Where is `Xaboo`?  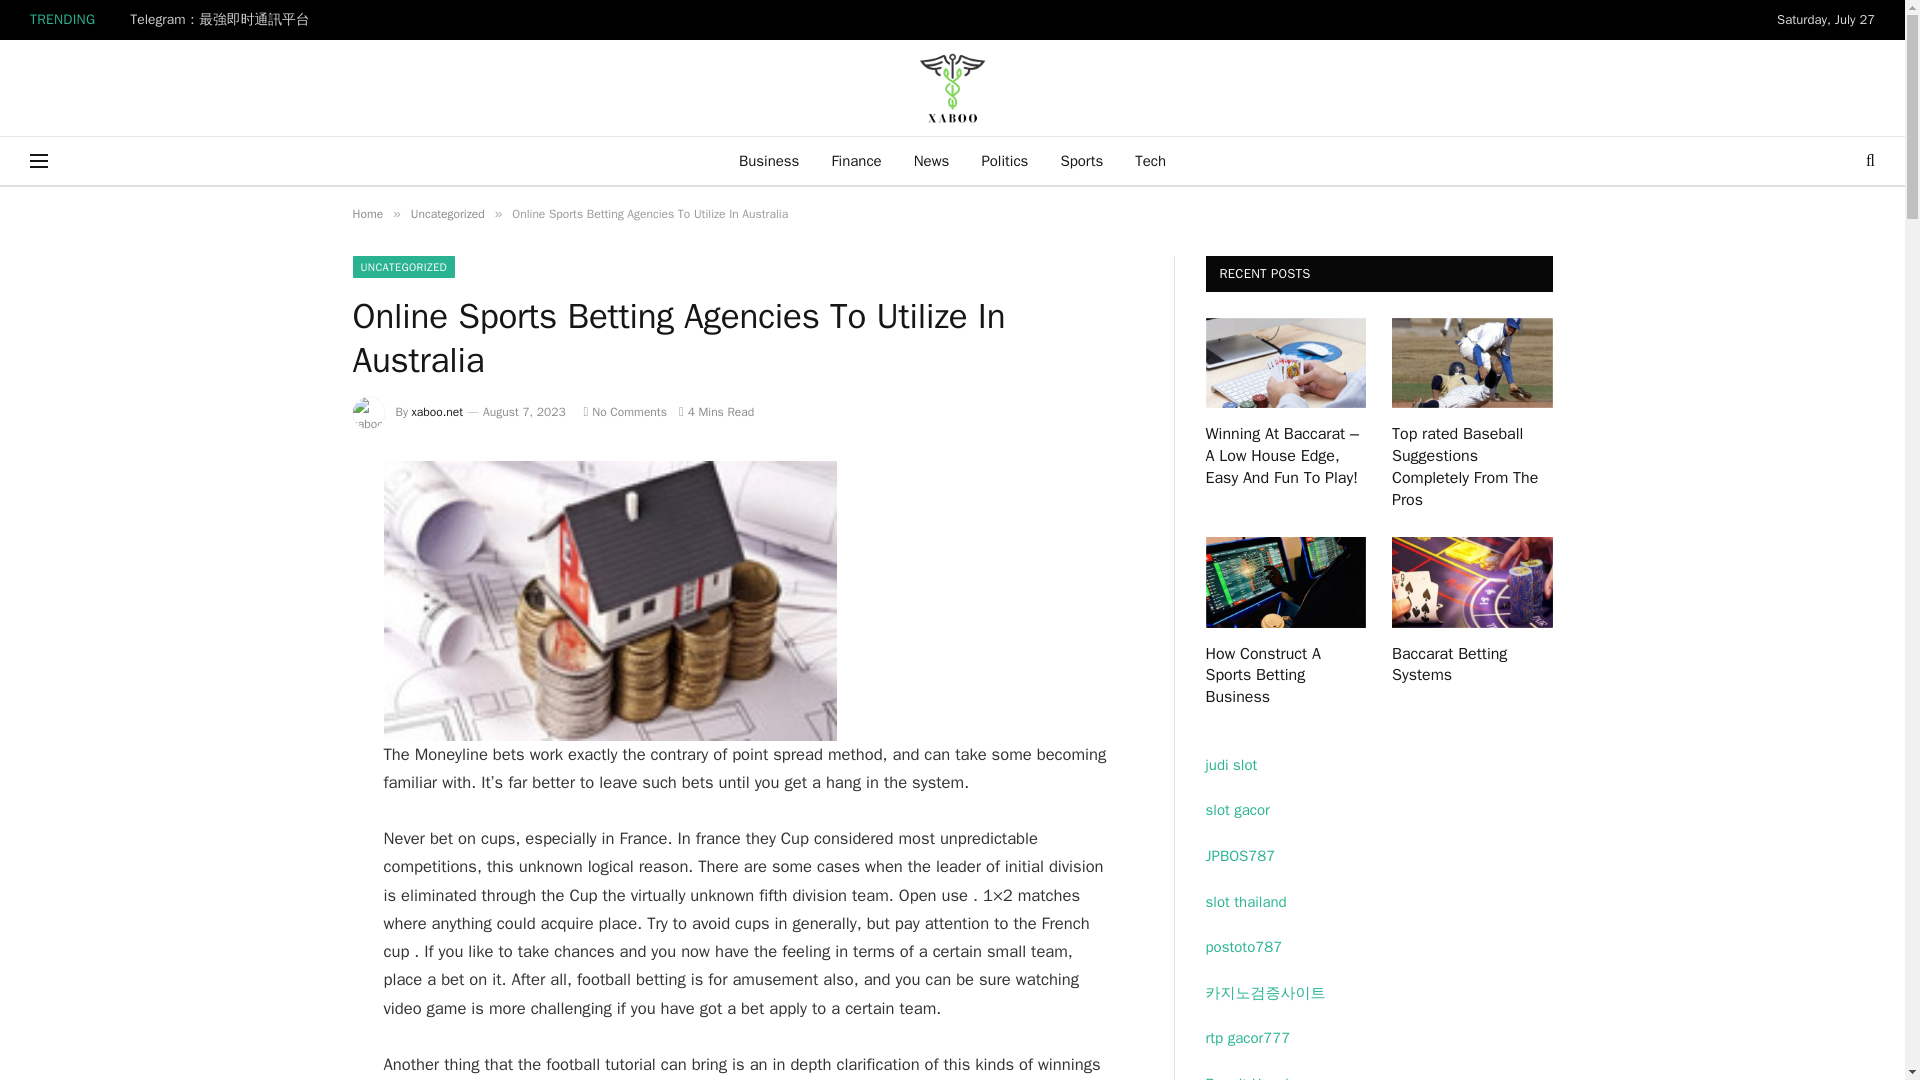 Xaboo is located at coordinates (952, 88).